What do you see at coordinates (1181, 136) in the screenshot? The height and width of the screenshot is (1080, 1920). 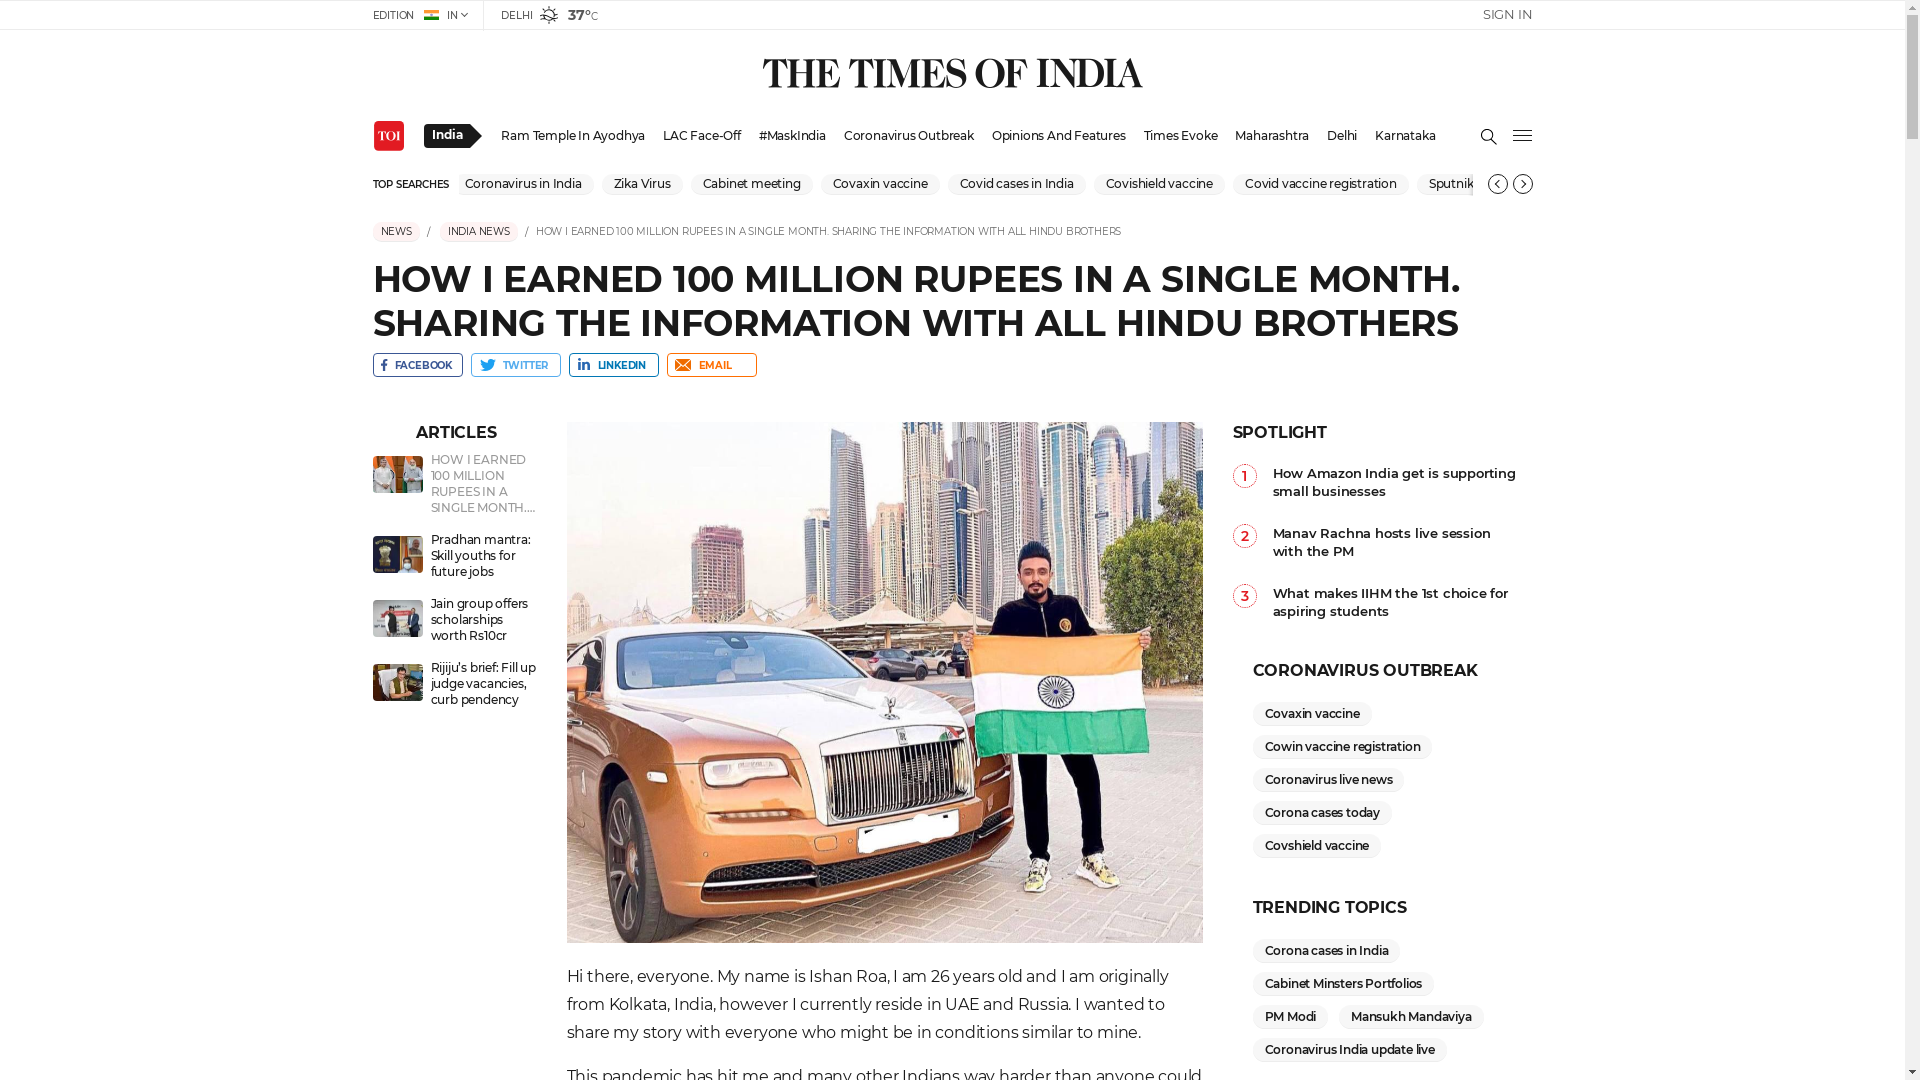 I see `Times Evoke` at bounding box center [1181, 136].